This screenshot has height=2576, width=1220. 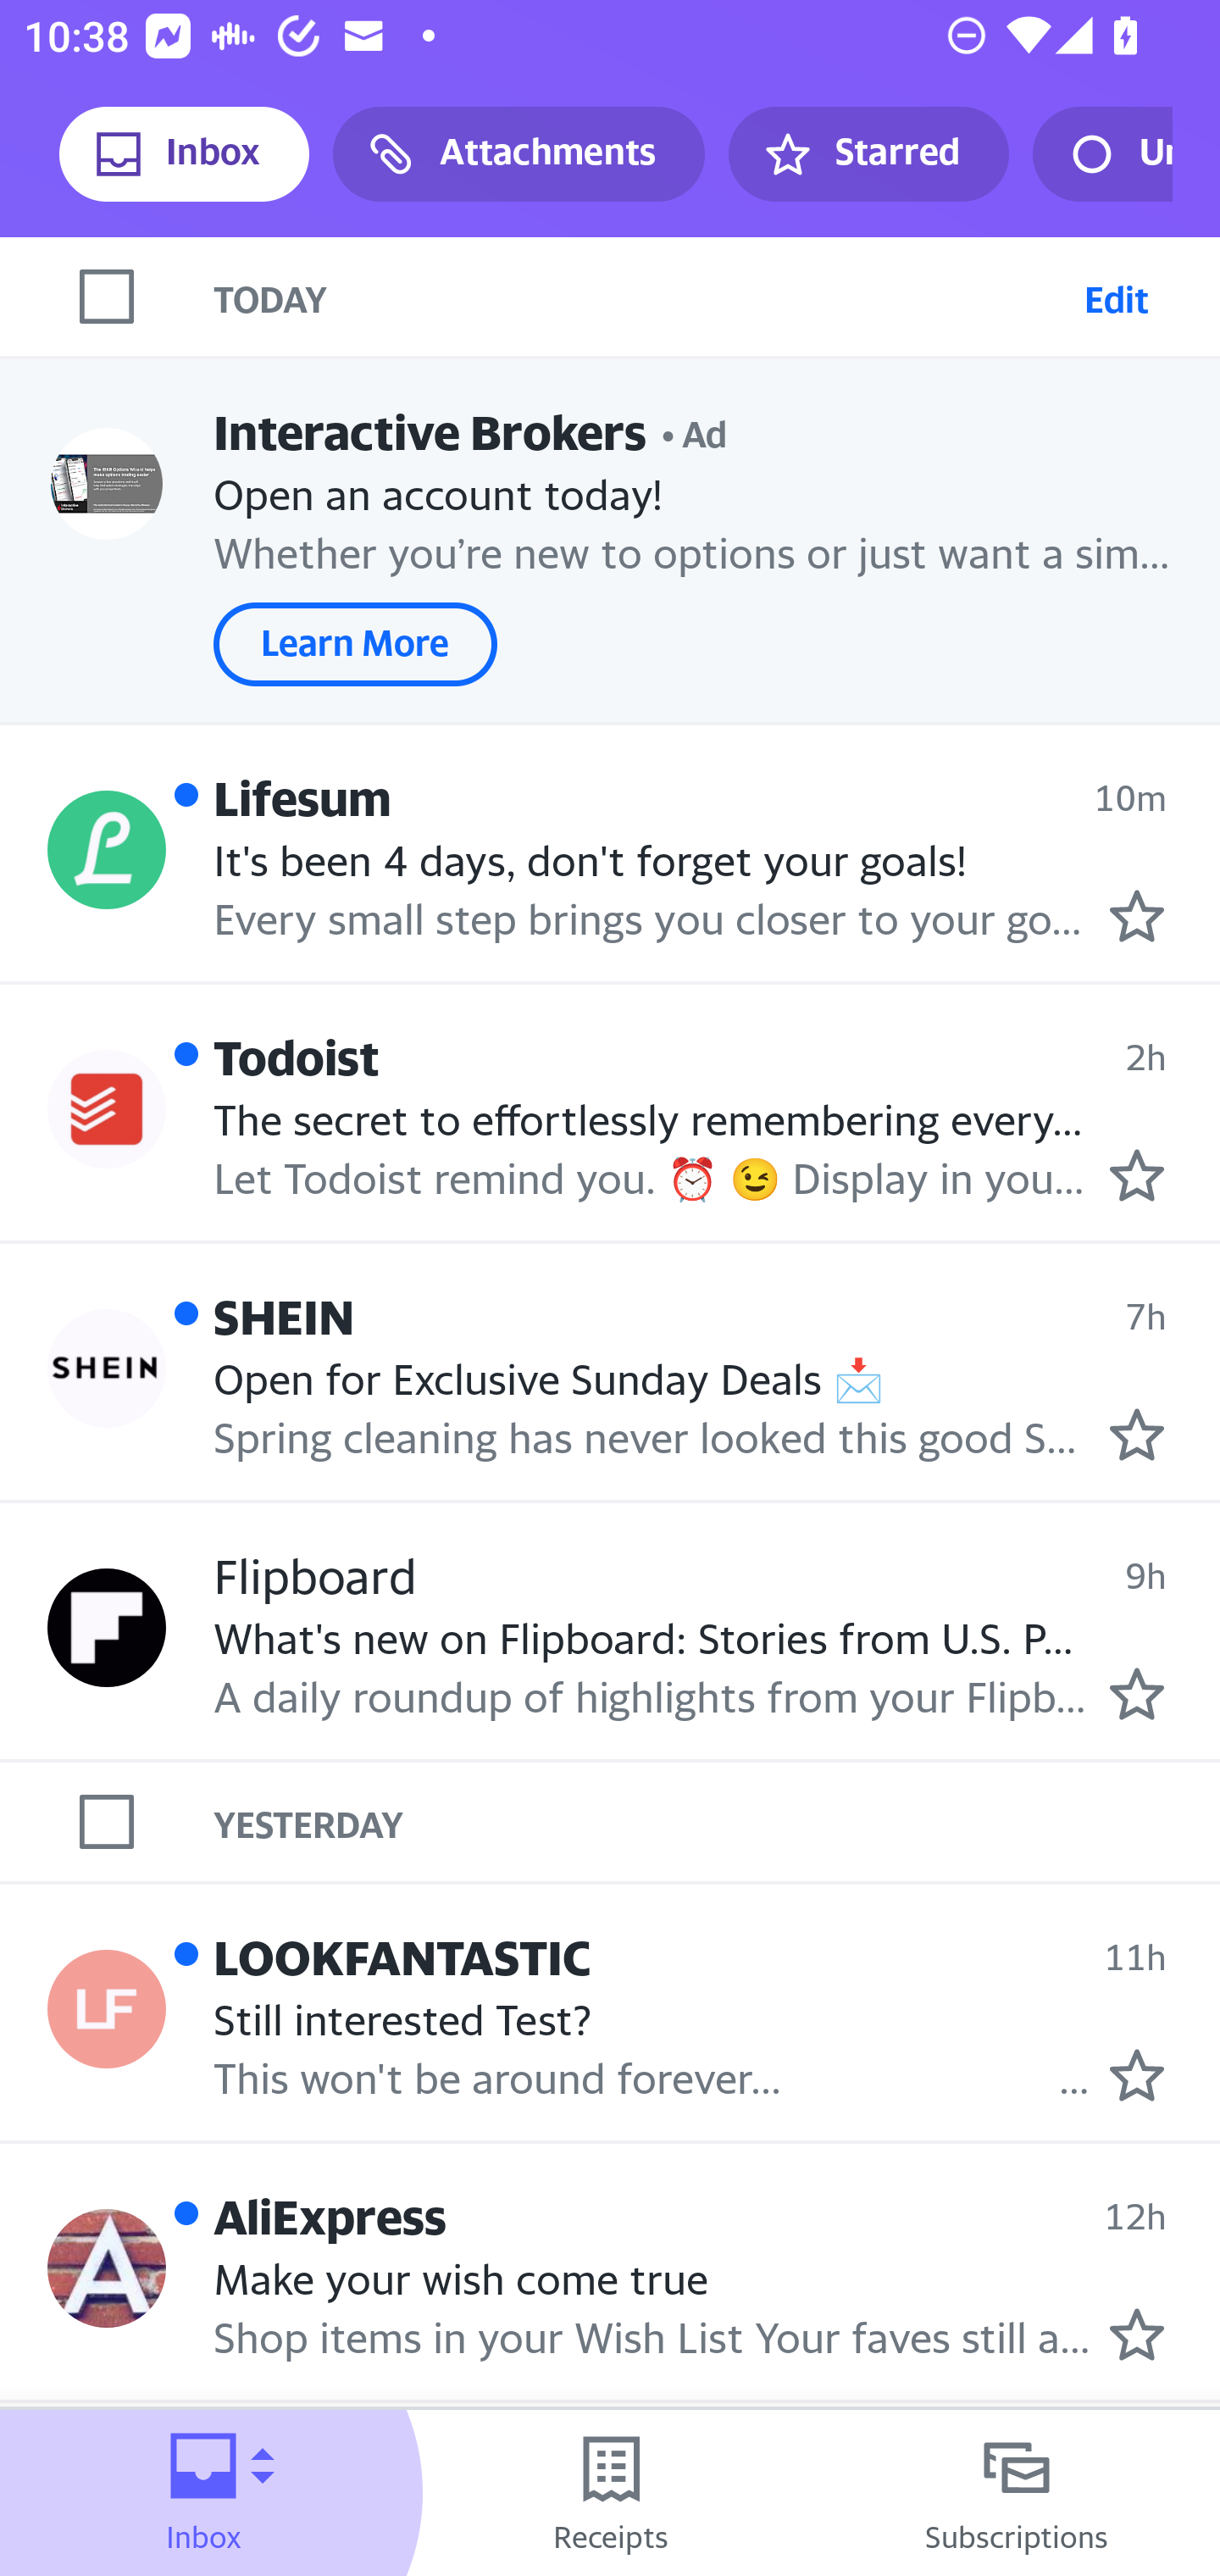 I want to click on Profile
LOOKFANTASTIC, so click(x=107, y=2009).